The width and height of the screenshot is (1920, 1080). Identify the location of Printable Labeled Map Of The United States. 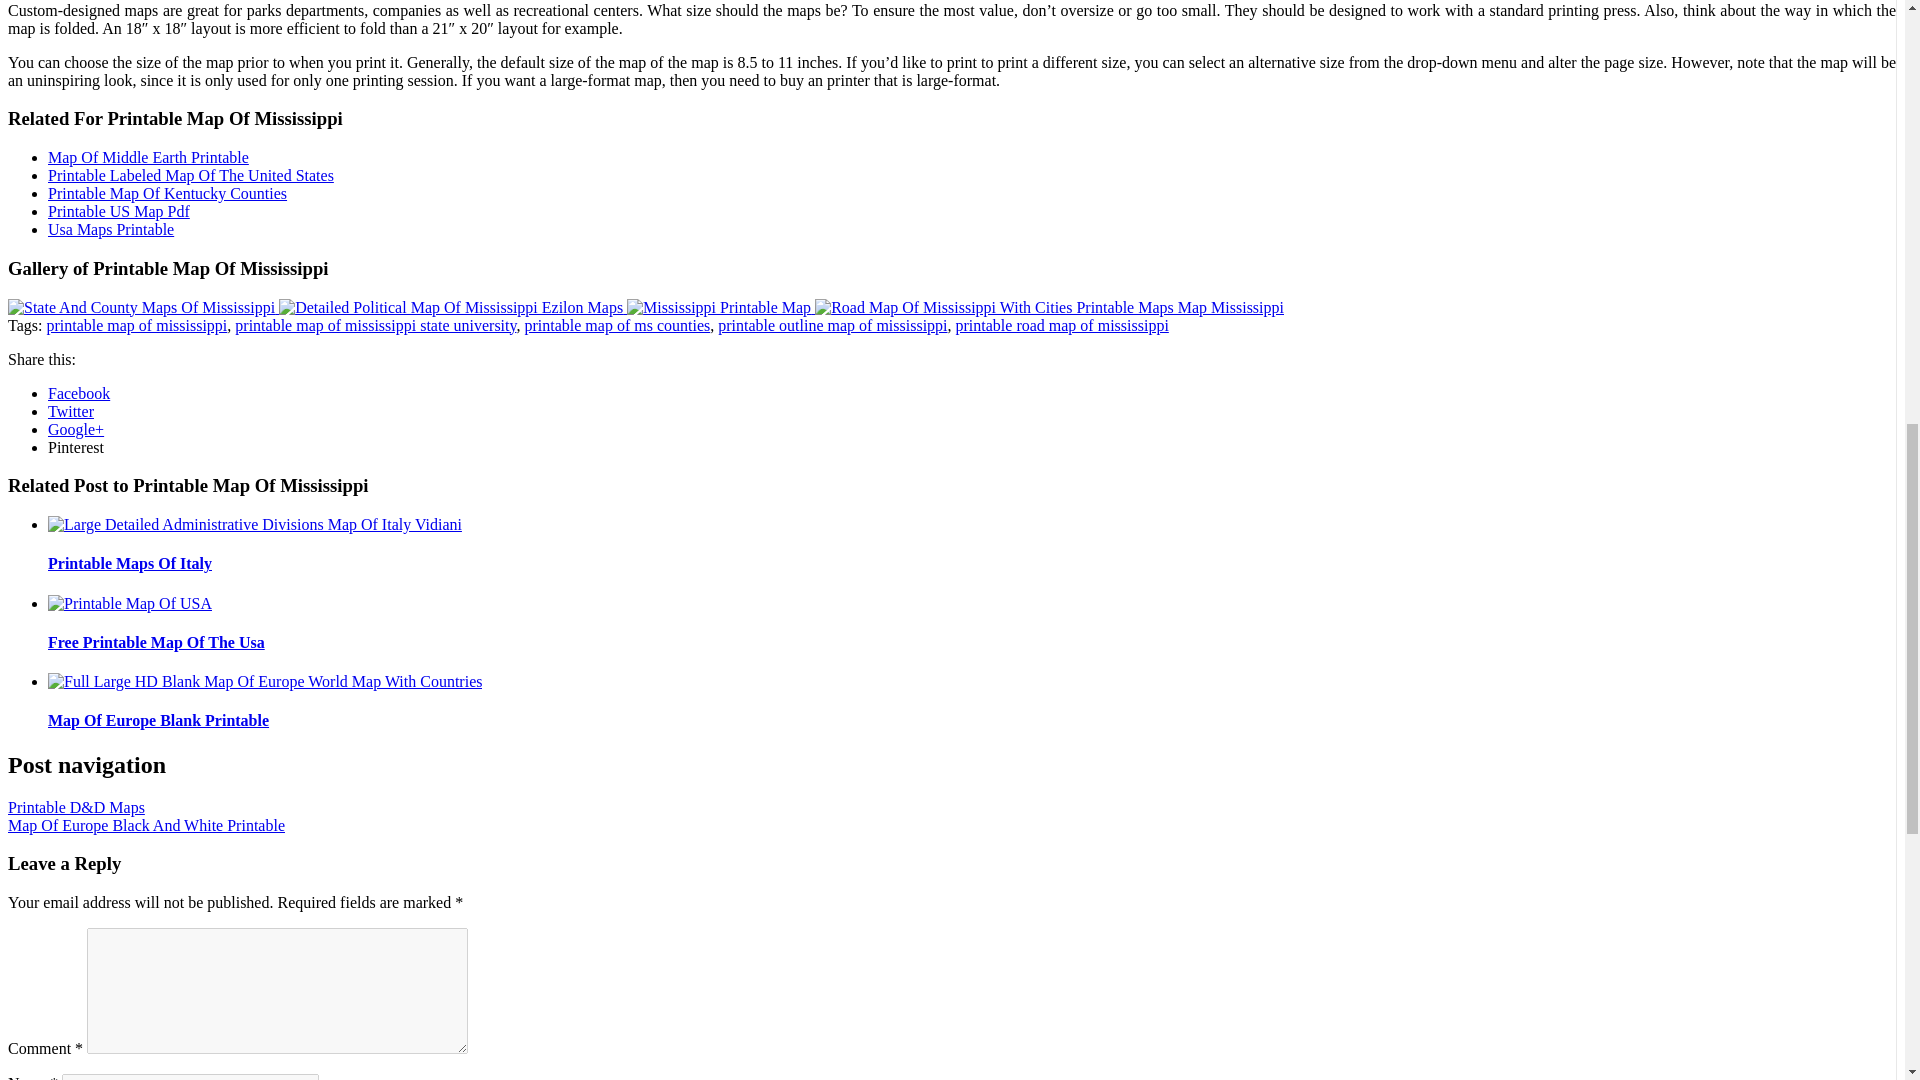
(191, 175).